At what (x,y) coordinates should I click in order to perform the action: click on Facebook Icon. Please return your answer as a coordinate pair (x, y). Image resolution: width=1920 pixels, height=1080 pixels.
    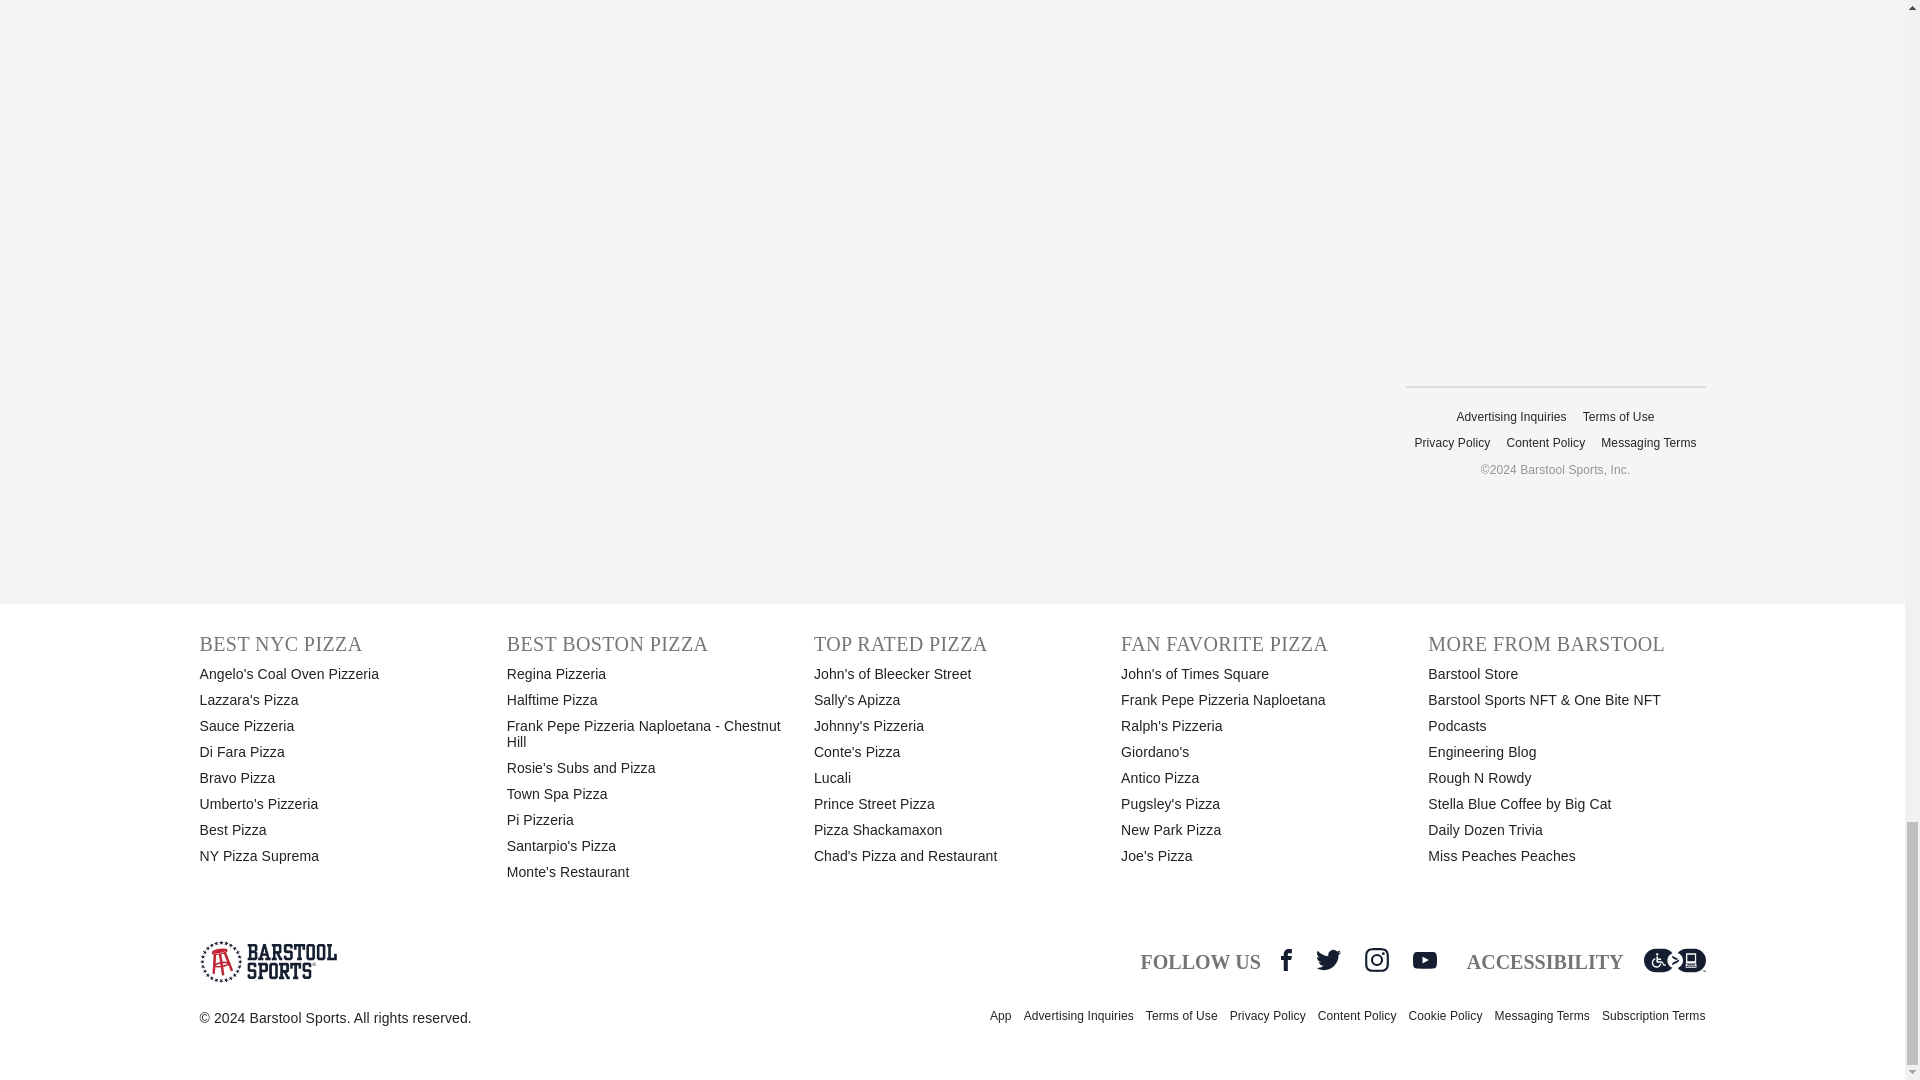
    Looking at the image, I should click on (1286, 960).